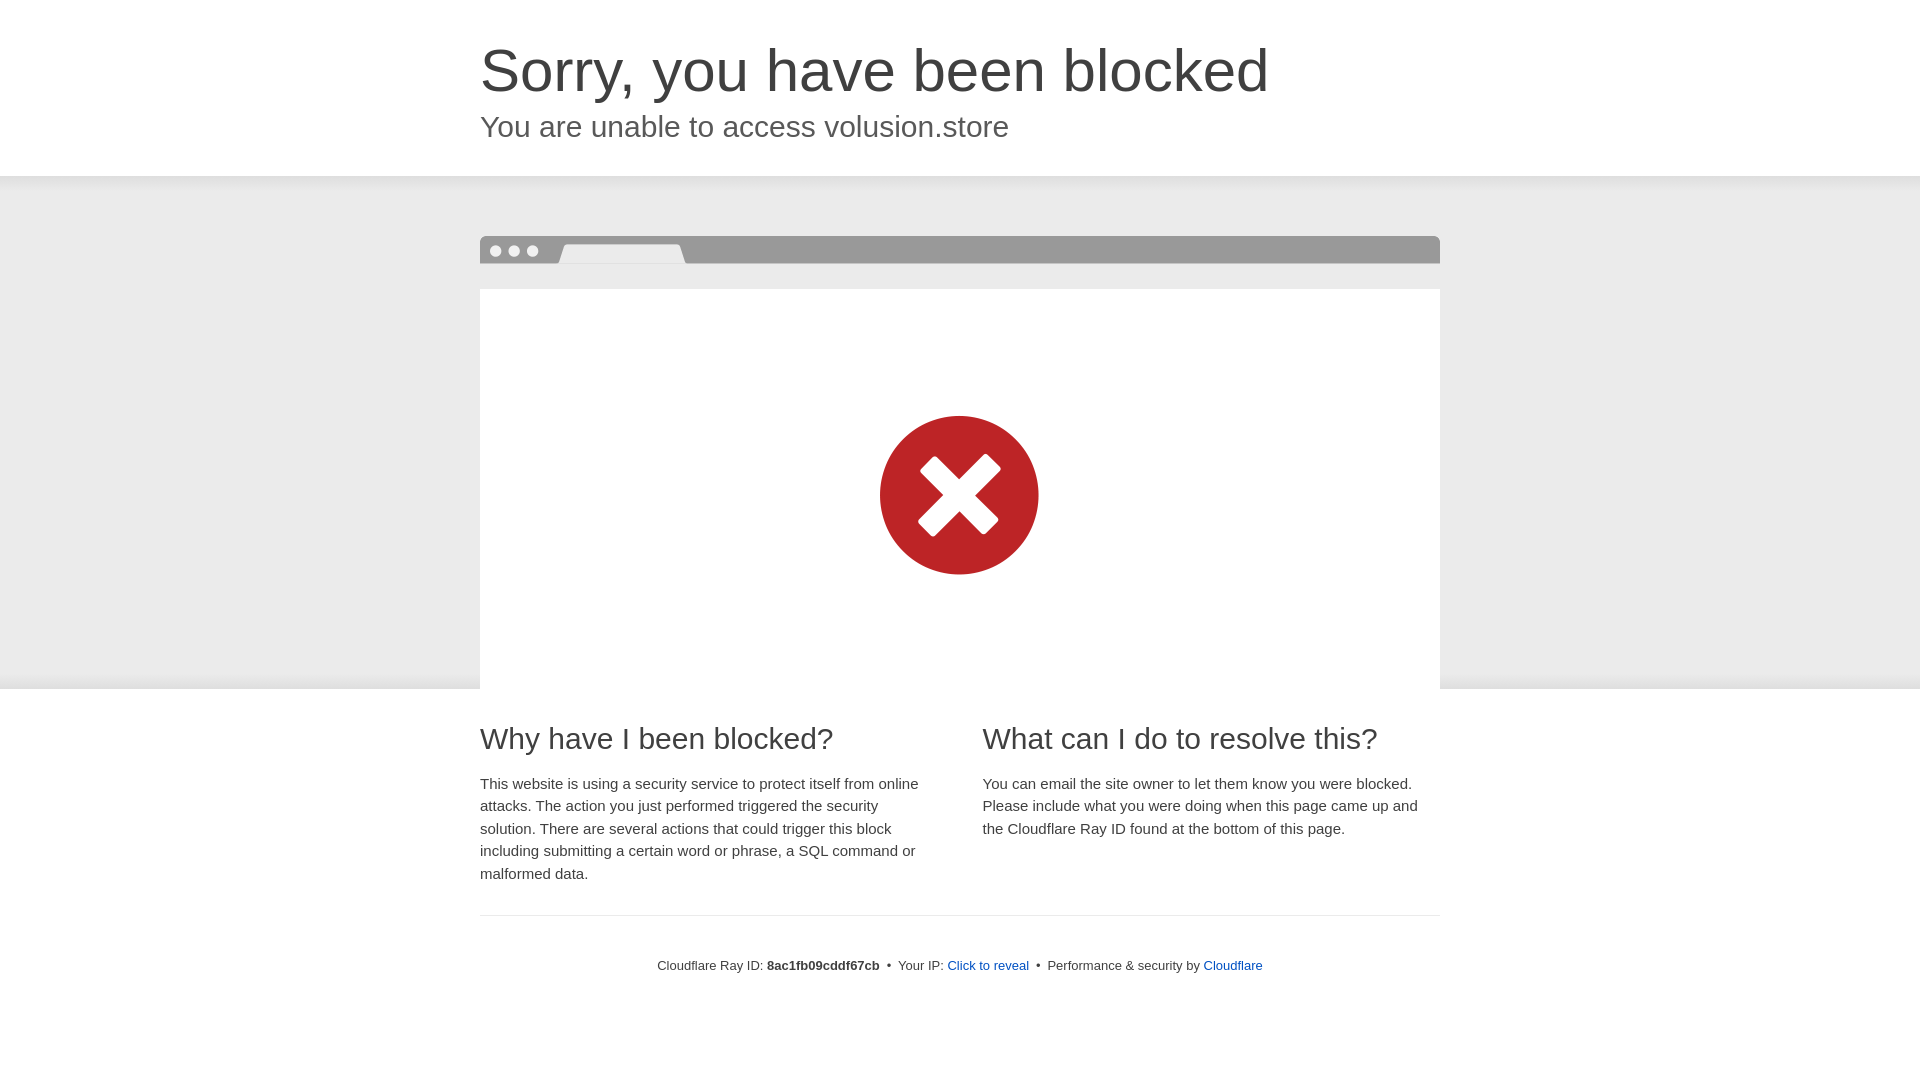  What do you see at coordinates (1233, 965) in the screenshot?
I see `Cloudflare` at bounding box center [1233, 965].